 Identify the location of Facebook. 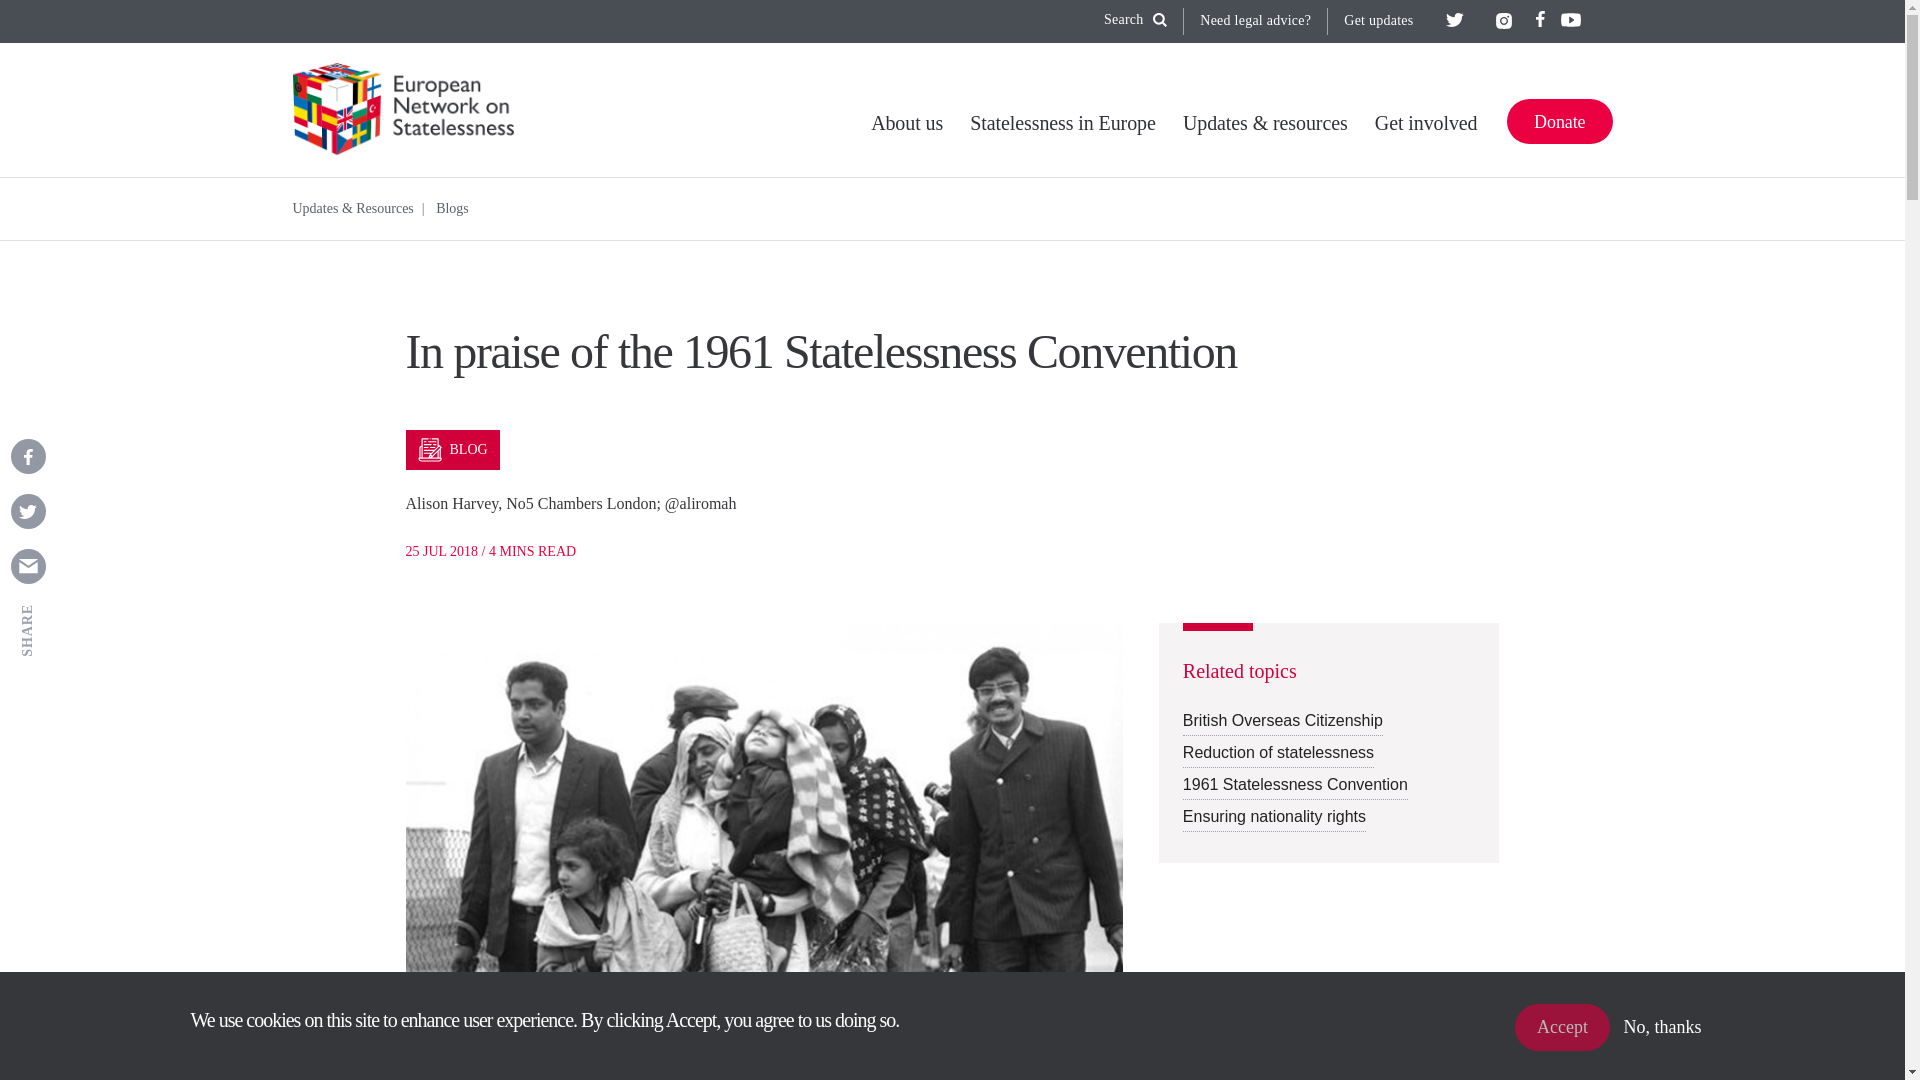
(26, 456).